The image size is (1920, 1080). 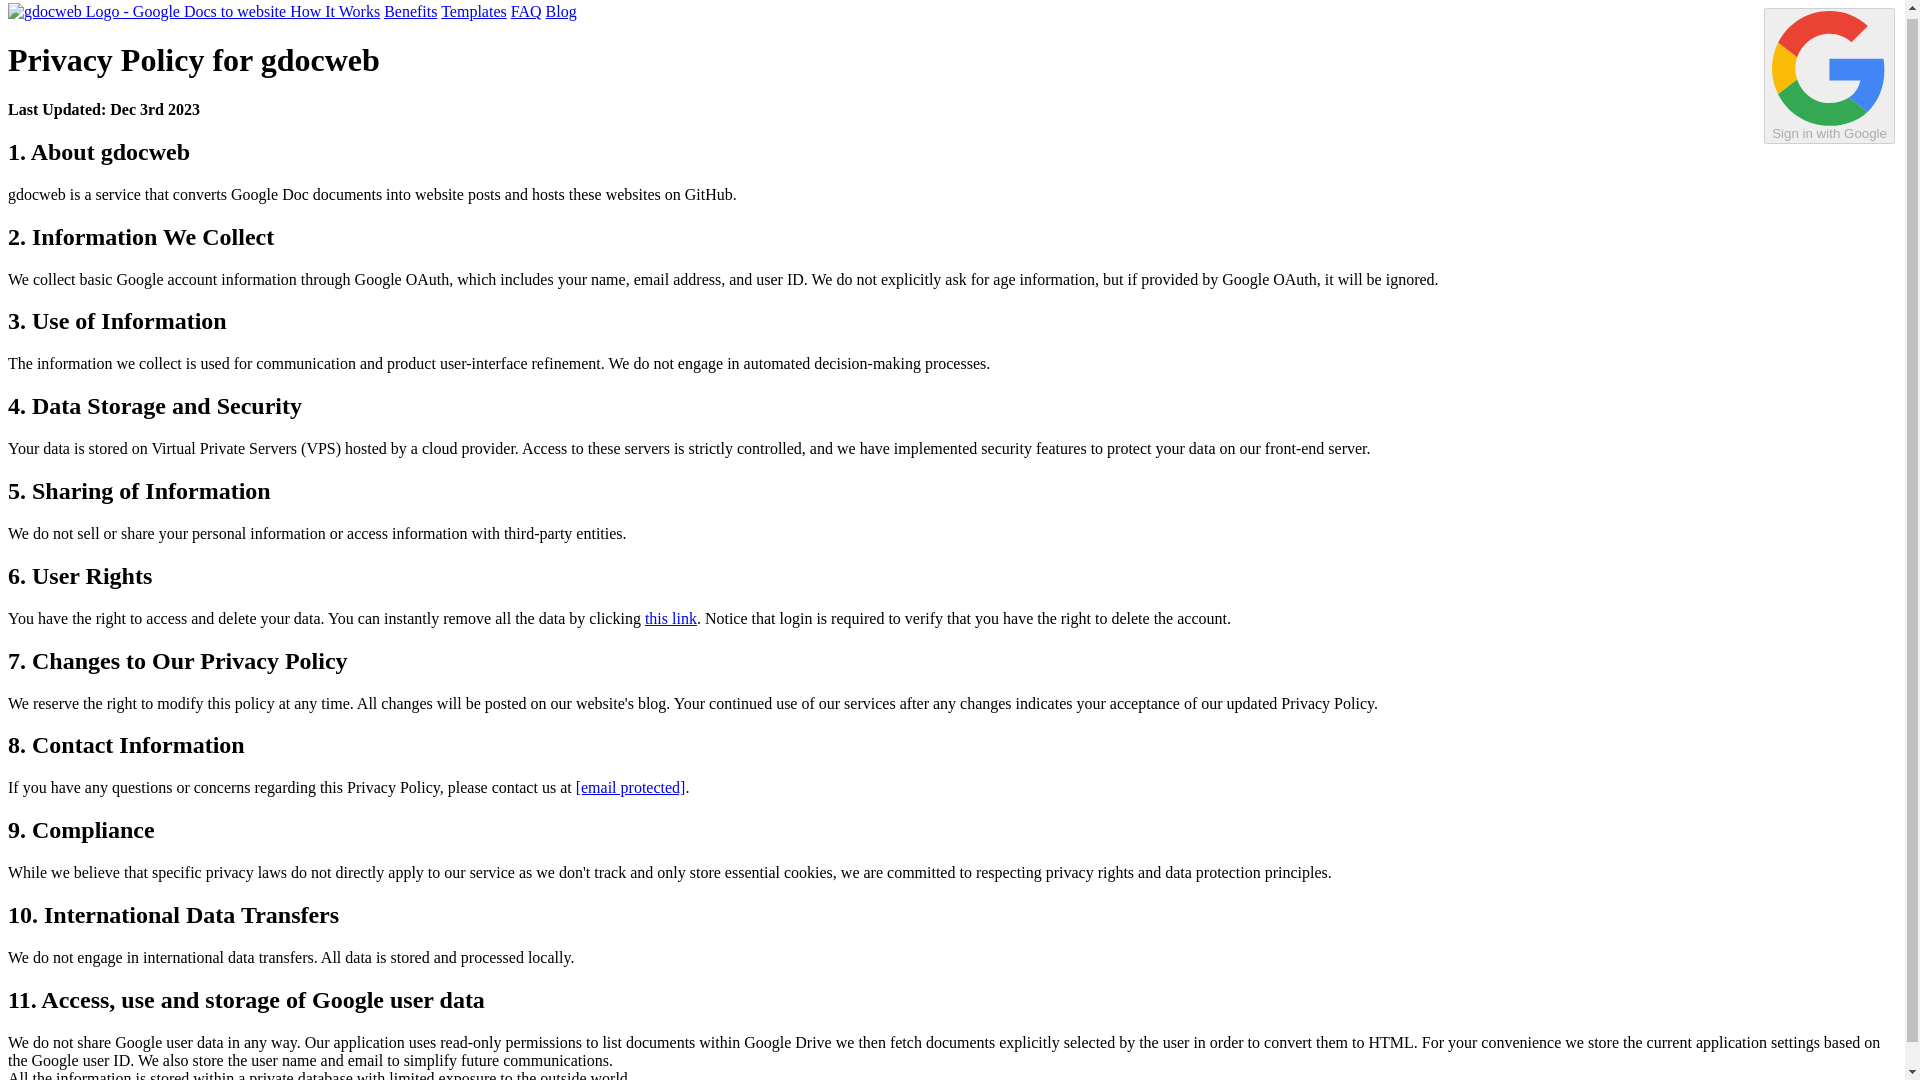 I want to click on How It Works, so click(x=334, y=12).